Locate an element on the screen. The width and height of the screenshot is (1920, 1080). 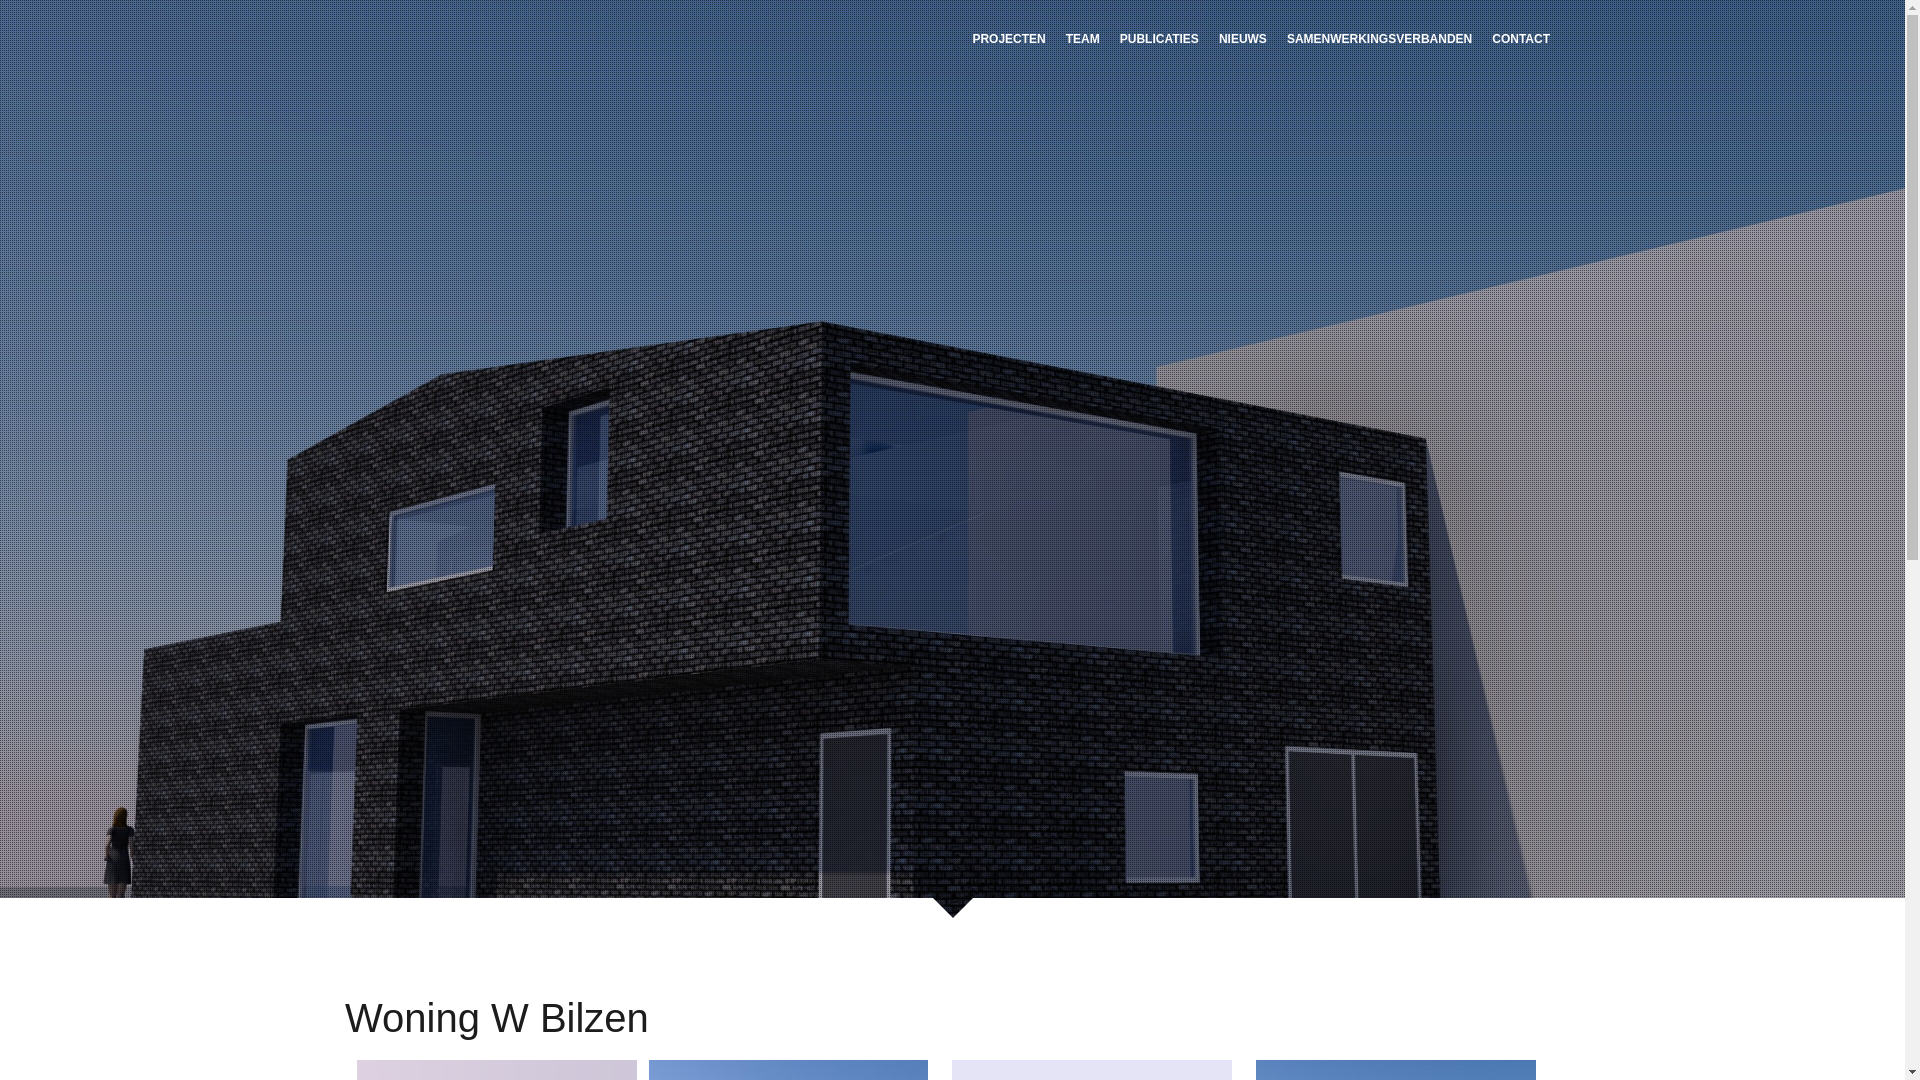
PUBLICATIES is located at coordinates (1160, 38).